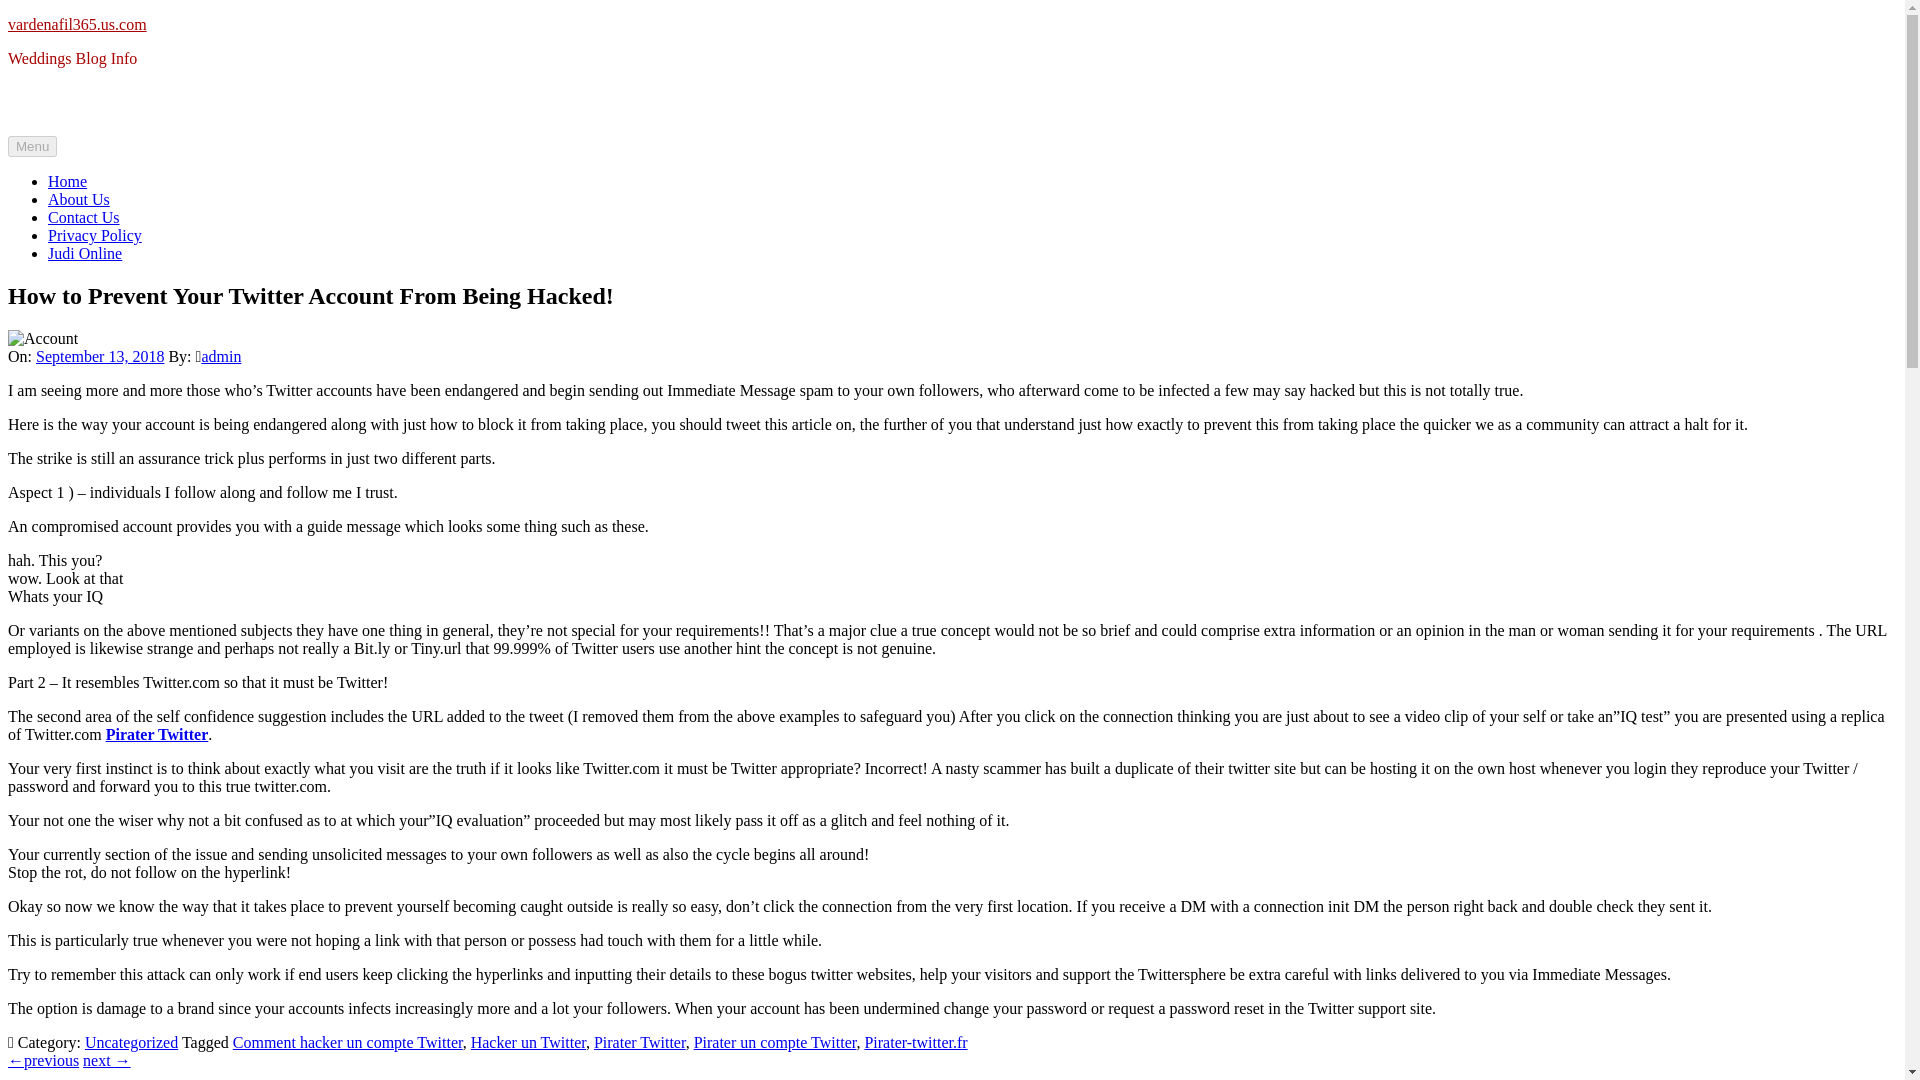 Image resolution: width=1920 pixels, height=1080 pixels. What do you see at coordinates (95, 235) in the screenshot?
I see `Privacy Policy` at bounding box center [95, 235].